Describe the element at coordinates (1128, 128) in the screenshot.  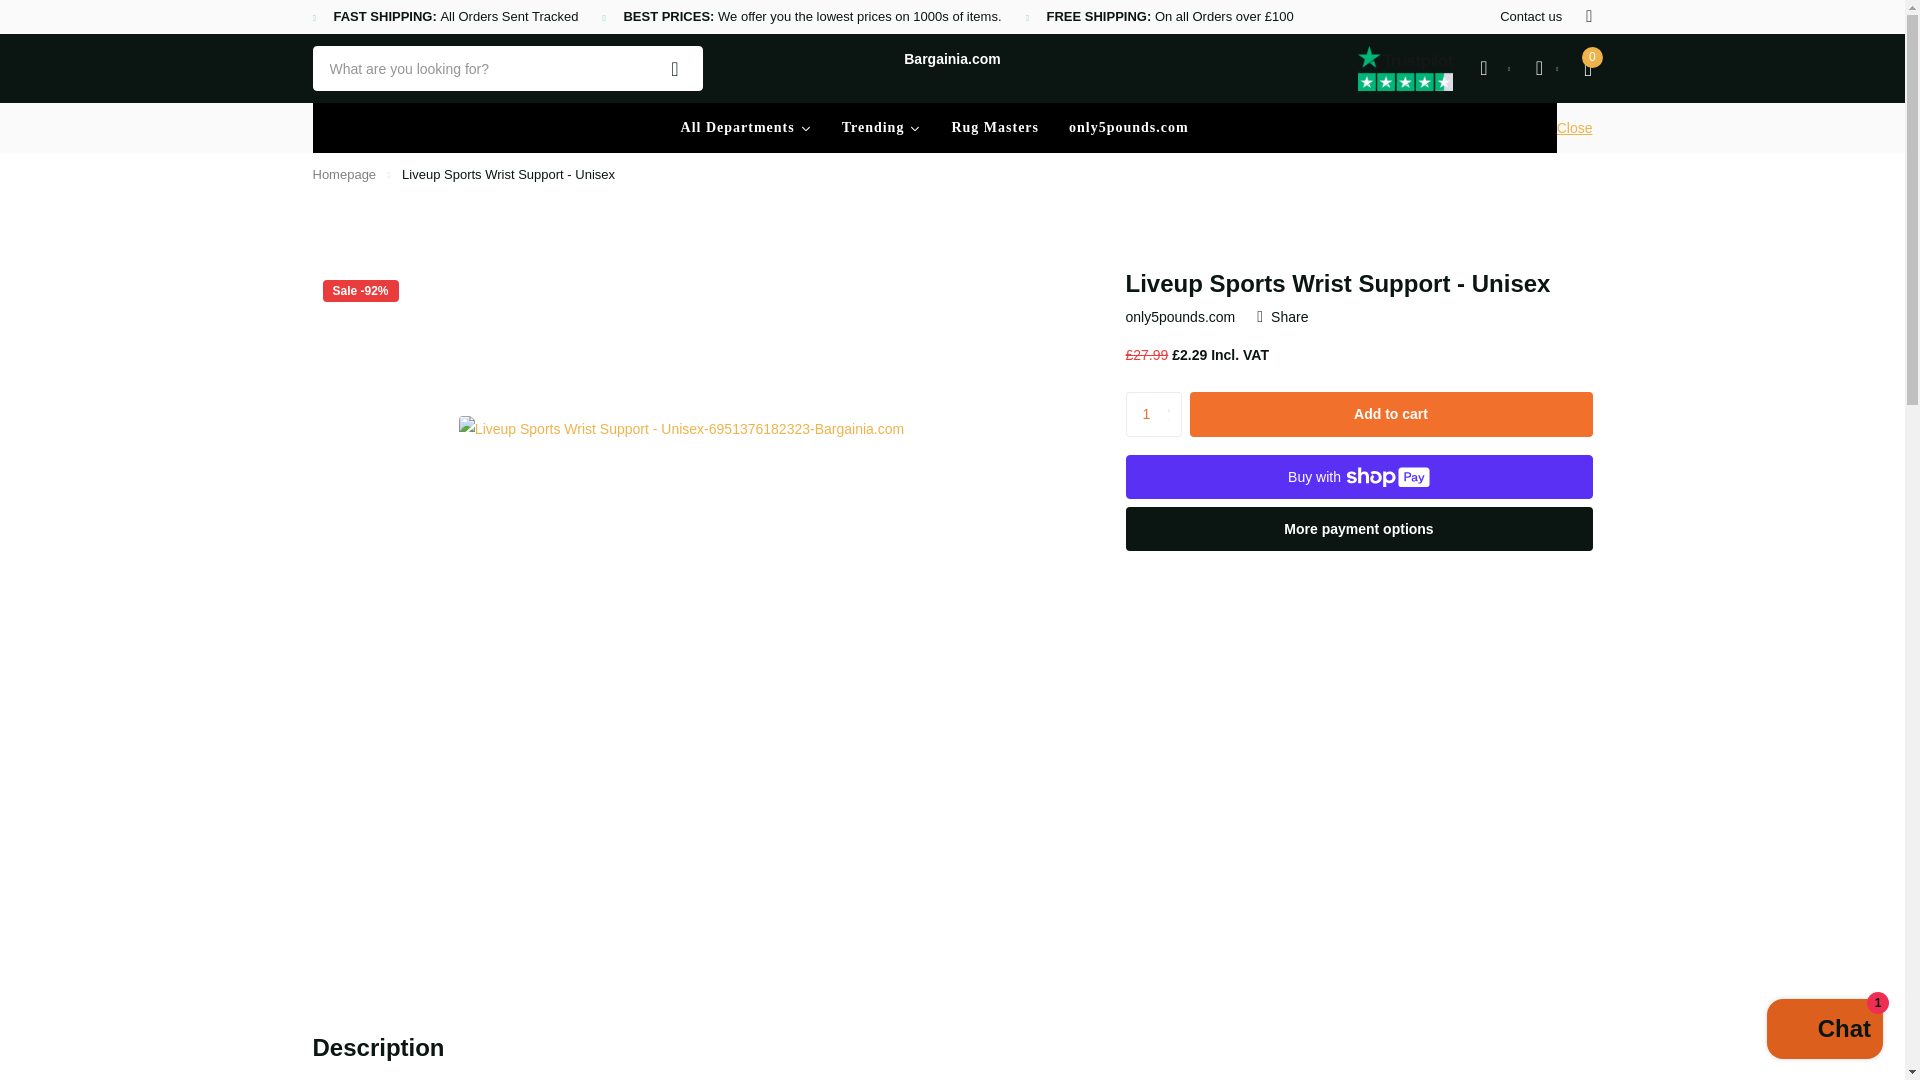
I see `only5pounds.com` at that location.